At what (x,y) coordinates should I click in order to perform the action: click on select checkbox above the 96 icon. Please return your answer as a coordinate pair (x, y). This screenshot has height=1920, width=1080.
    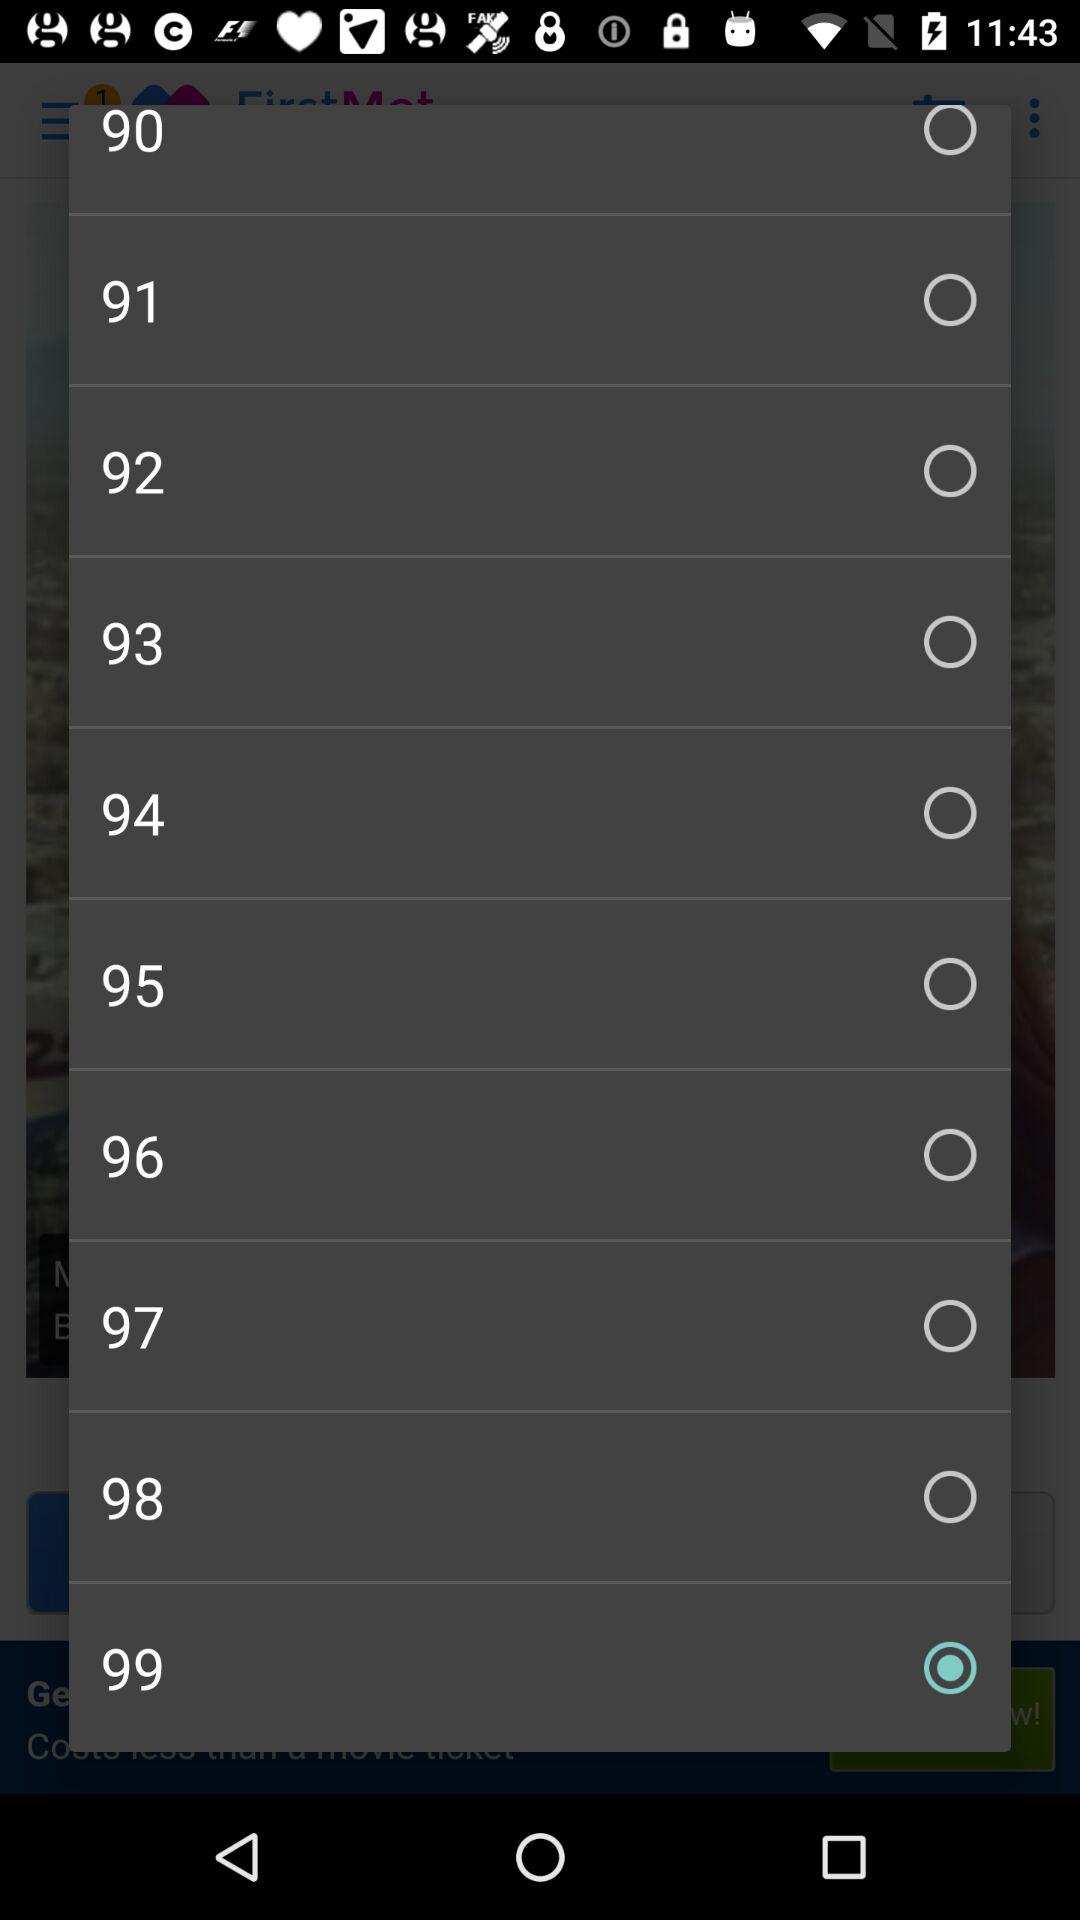
    Looking at the image, I should click on (540, 984).